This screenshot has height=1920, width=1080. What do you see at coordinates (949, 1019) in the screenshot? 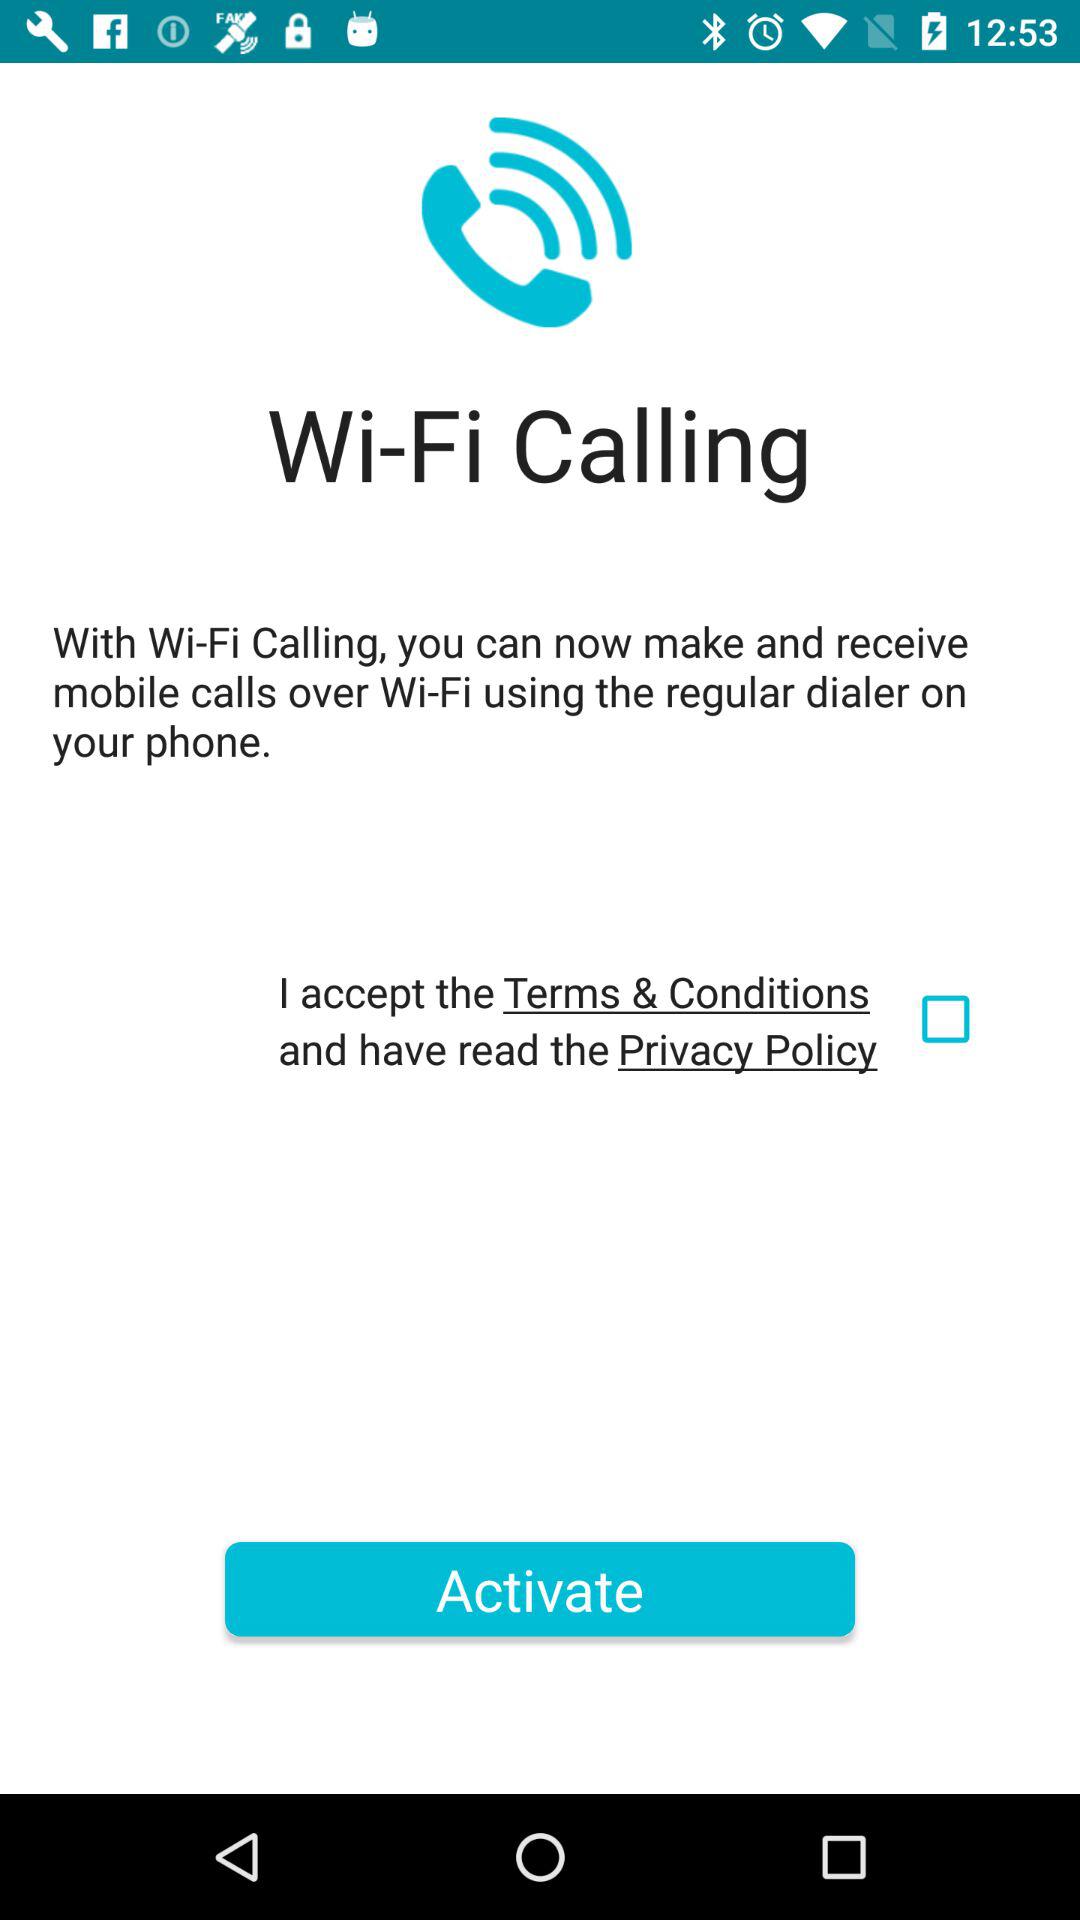
I see `press icon to the right of privacy policy icon` at bounding box center [949, 1019].